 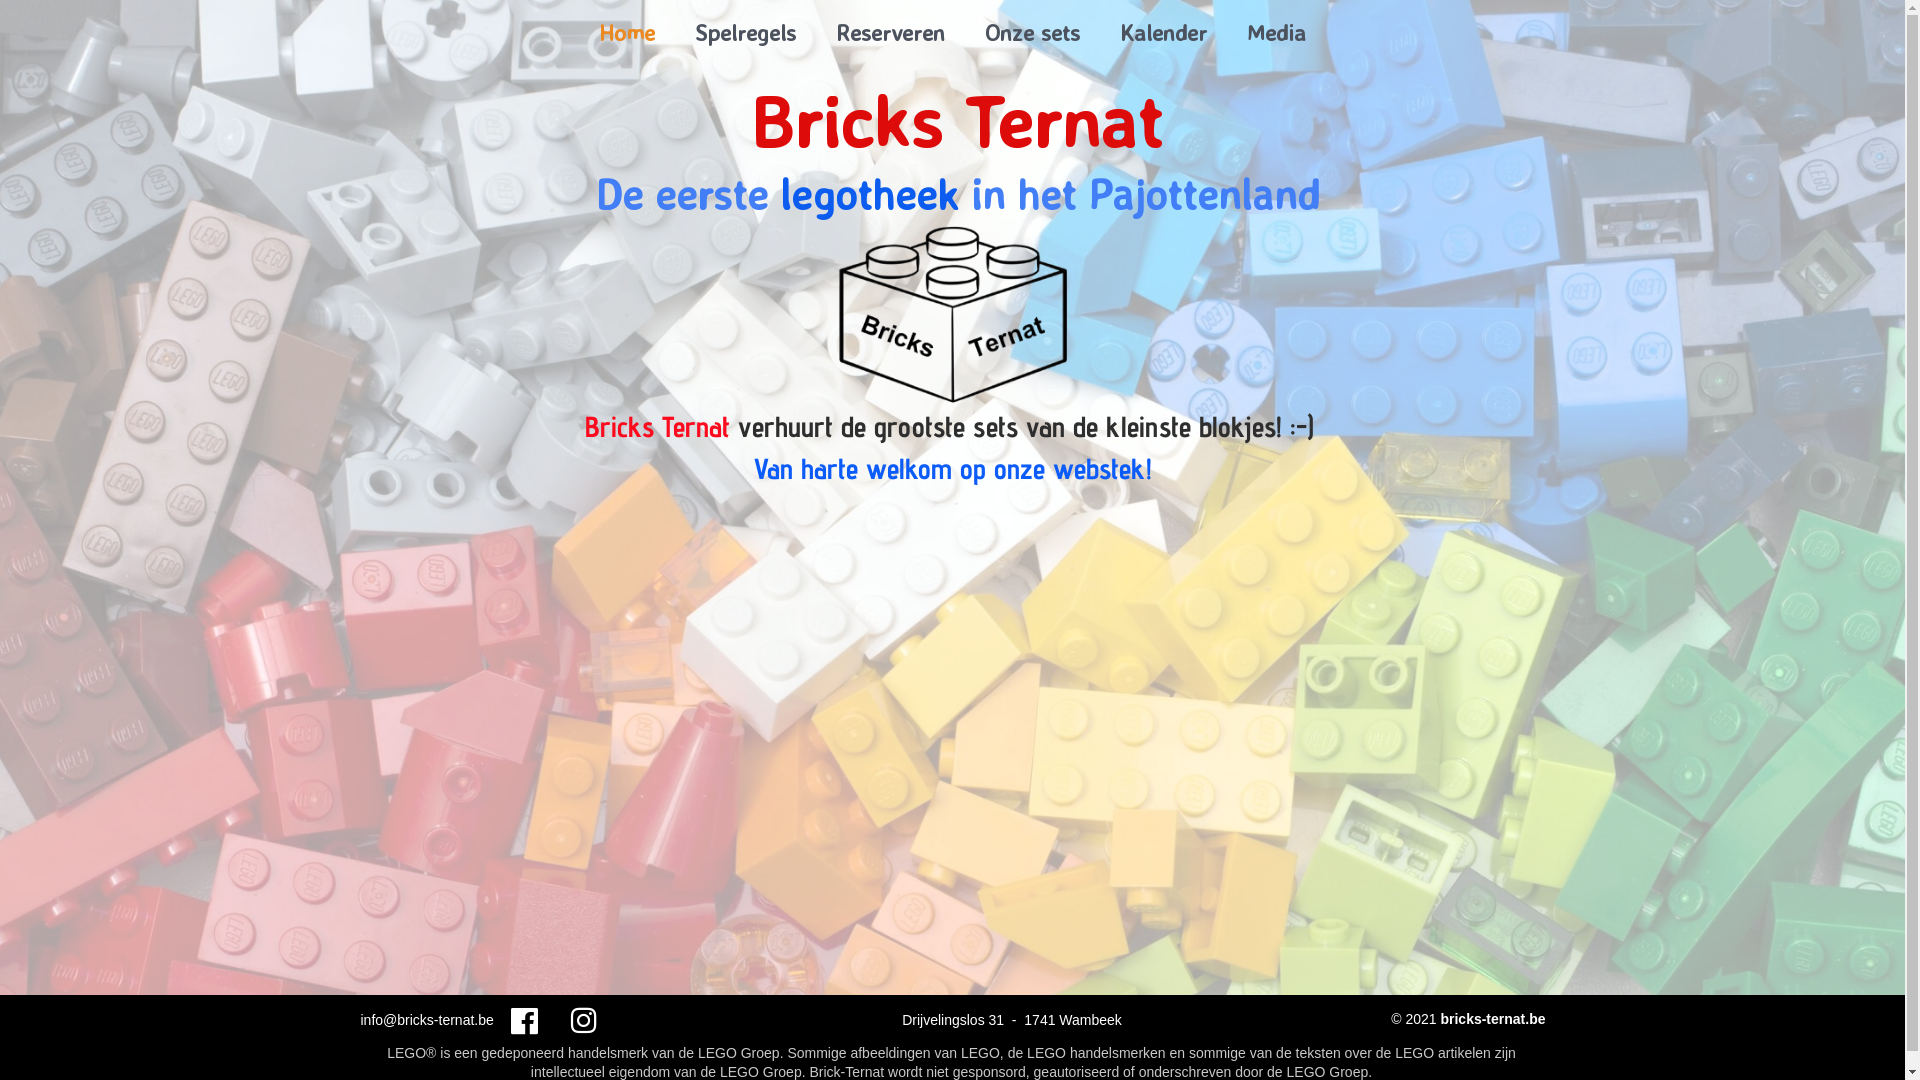 What do you see at coordinates (952, 784) in the screenshot?
I see `YouTube video player` at bounding box center [952, 784].